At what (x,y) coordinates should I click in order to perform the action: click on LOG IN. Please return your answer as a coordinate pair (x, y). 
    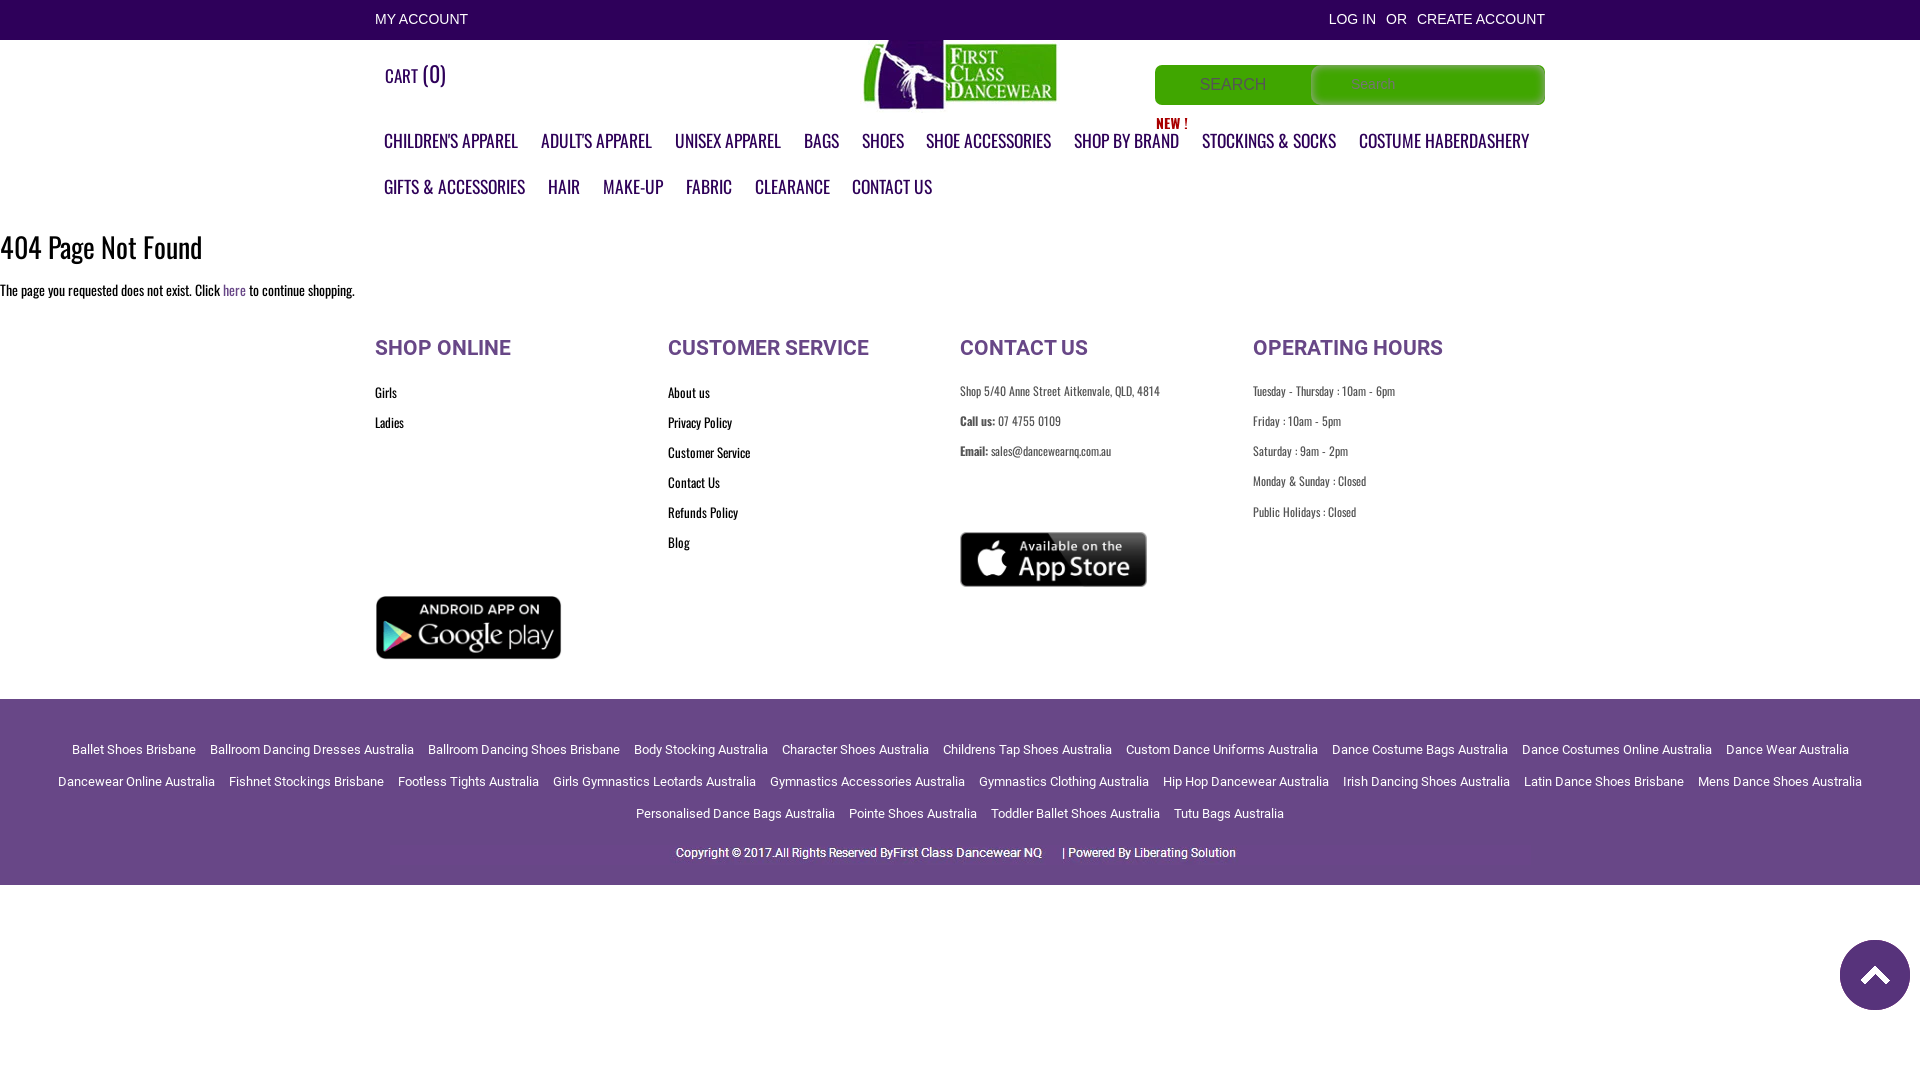
    Looking at the image, I should click on (1352, 19).